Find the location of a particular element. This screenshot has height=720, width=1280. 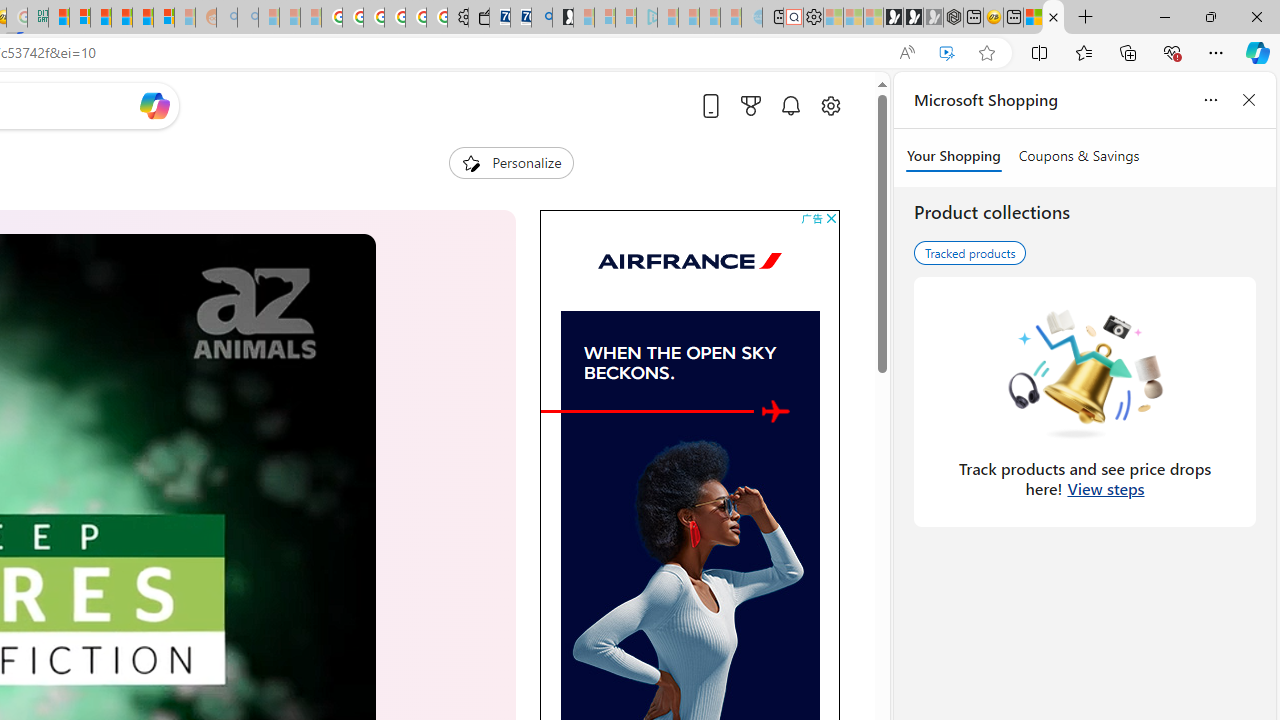

Kinda Frugal - MSN is located at coordinates (143, 18).